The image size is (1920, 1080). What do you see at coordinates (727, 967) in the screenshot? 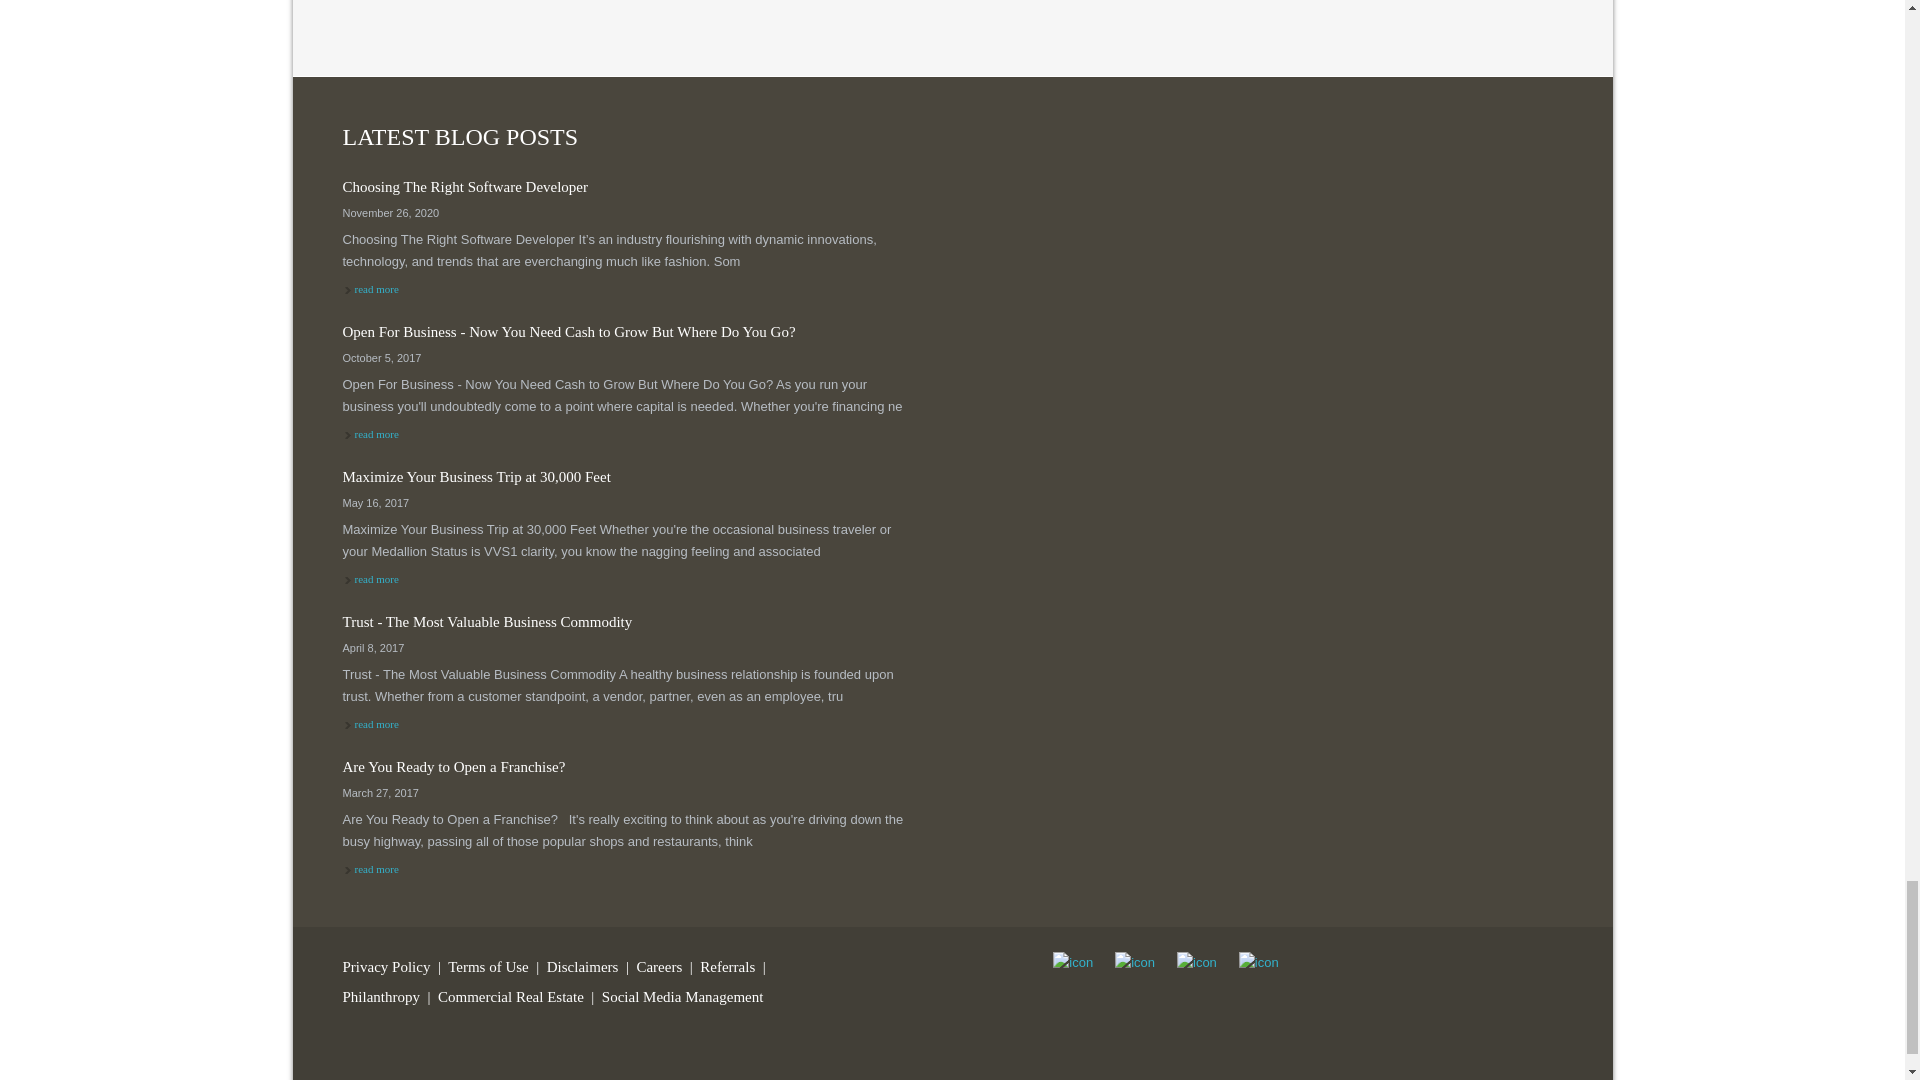
I see `Referrals` at bounding box center [727, 967].